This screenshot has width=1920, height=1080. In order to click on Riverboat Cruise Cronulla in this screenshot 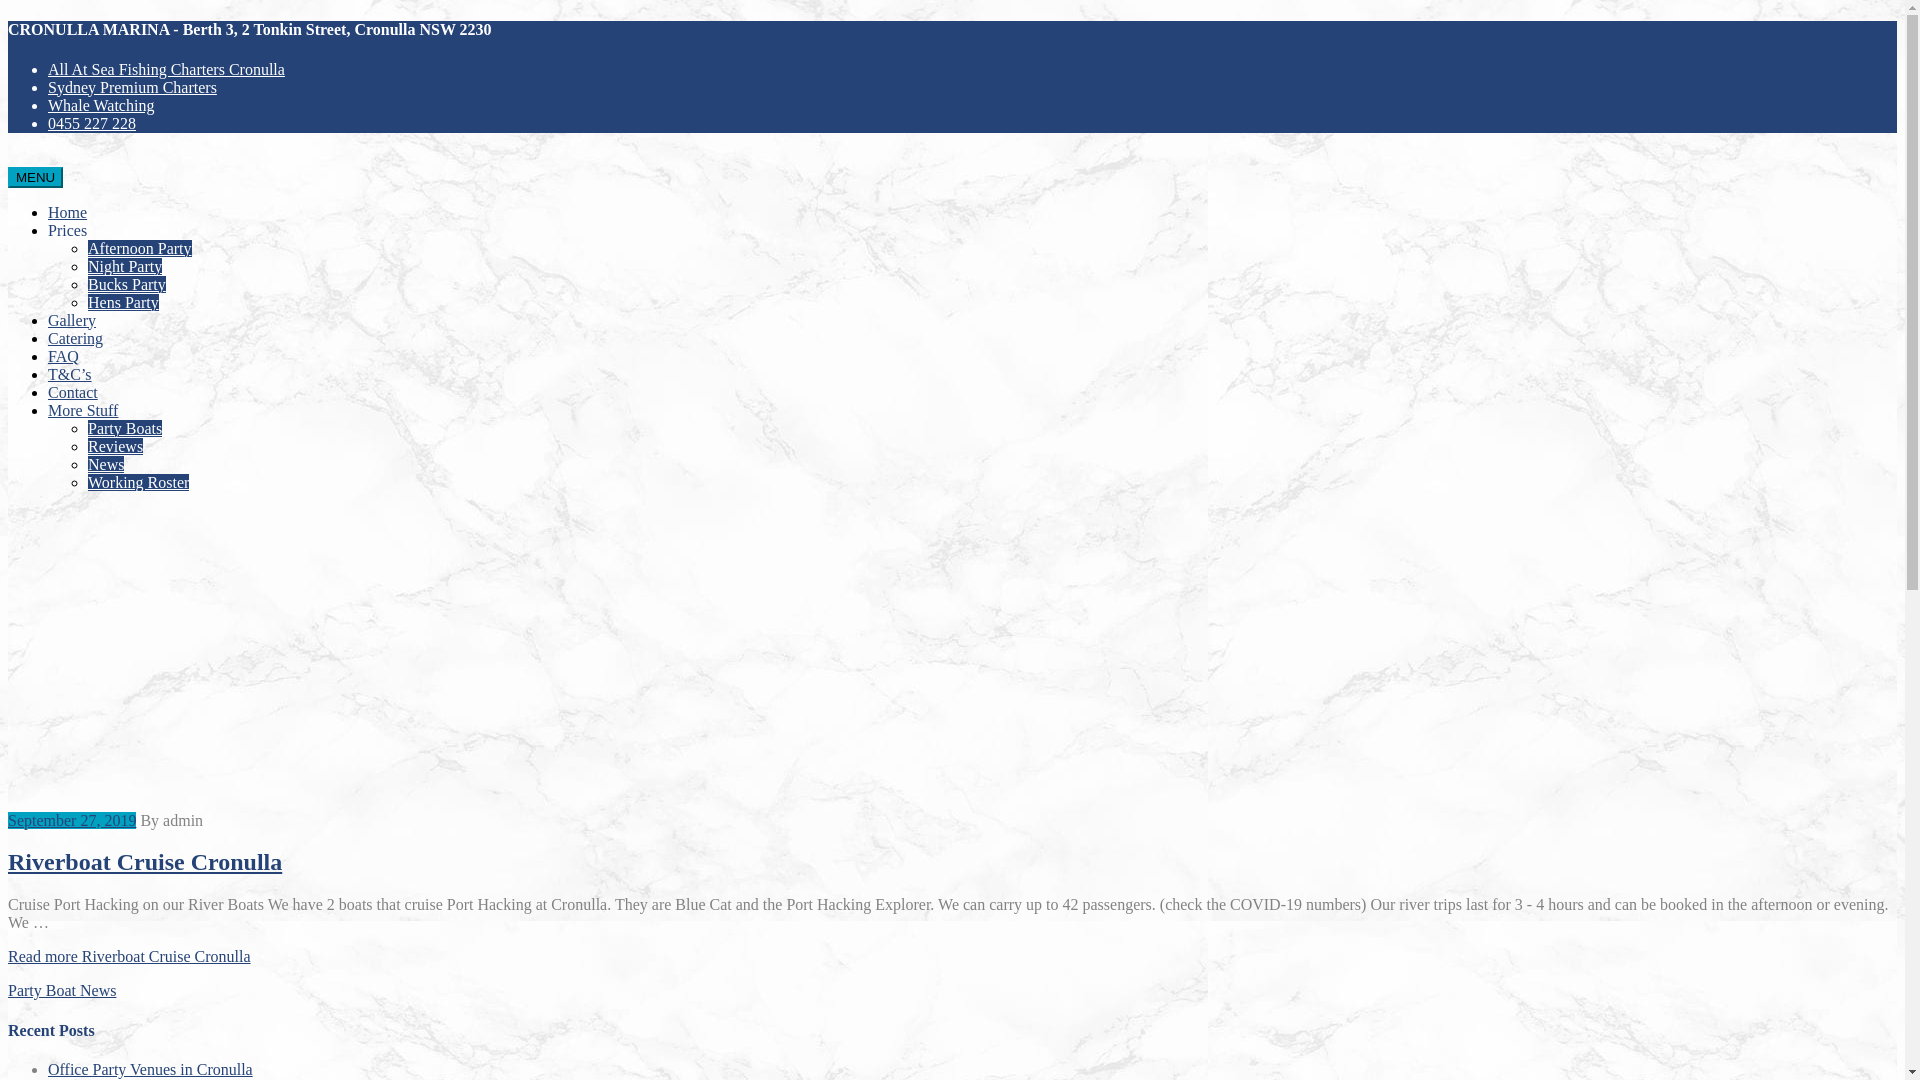, I will do `click(145, 862)`.